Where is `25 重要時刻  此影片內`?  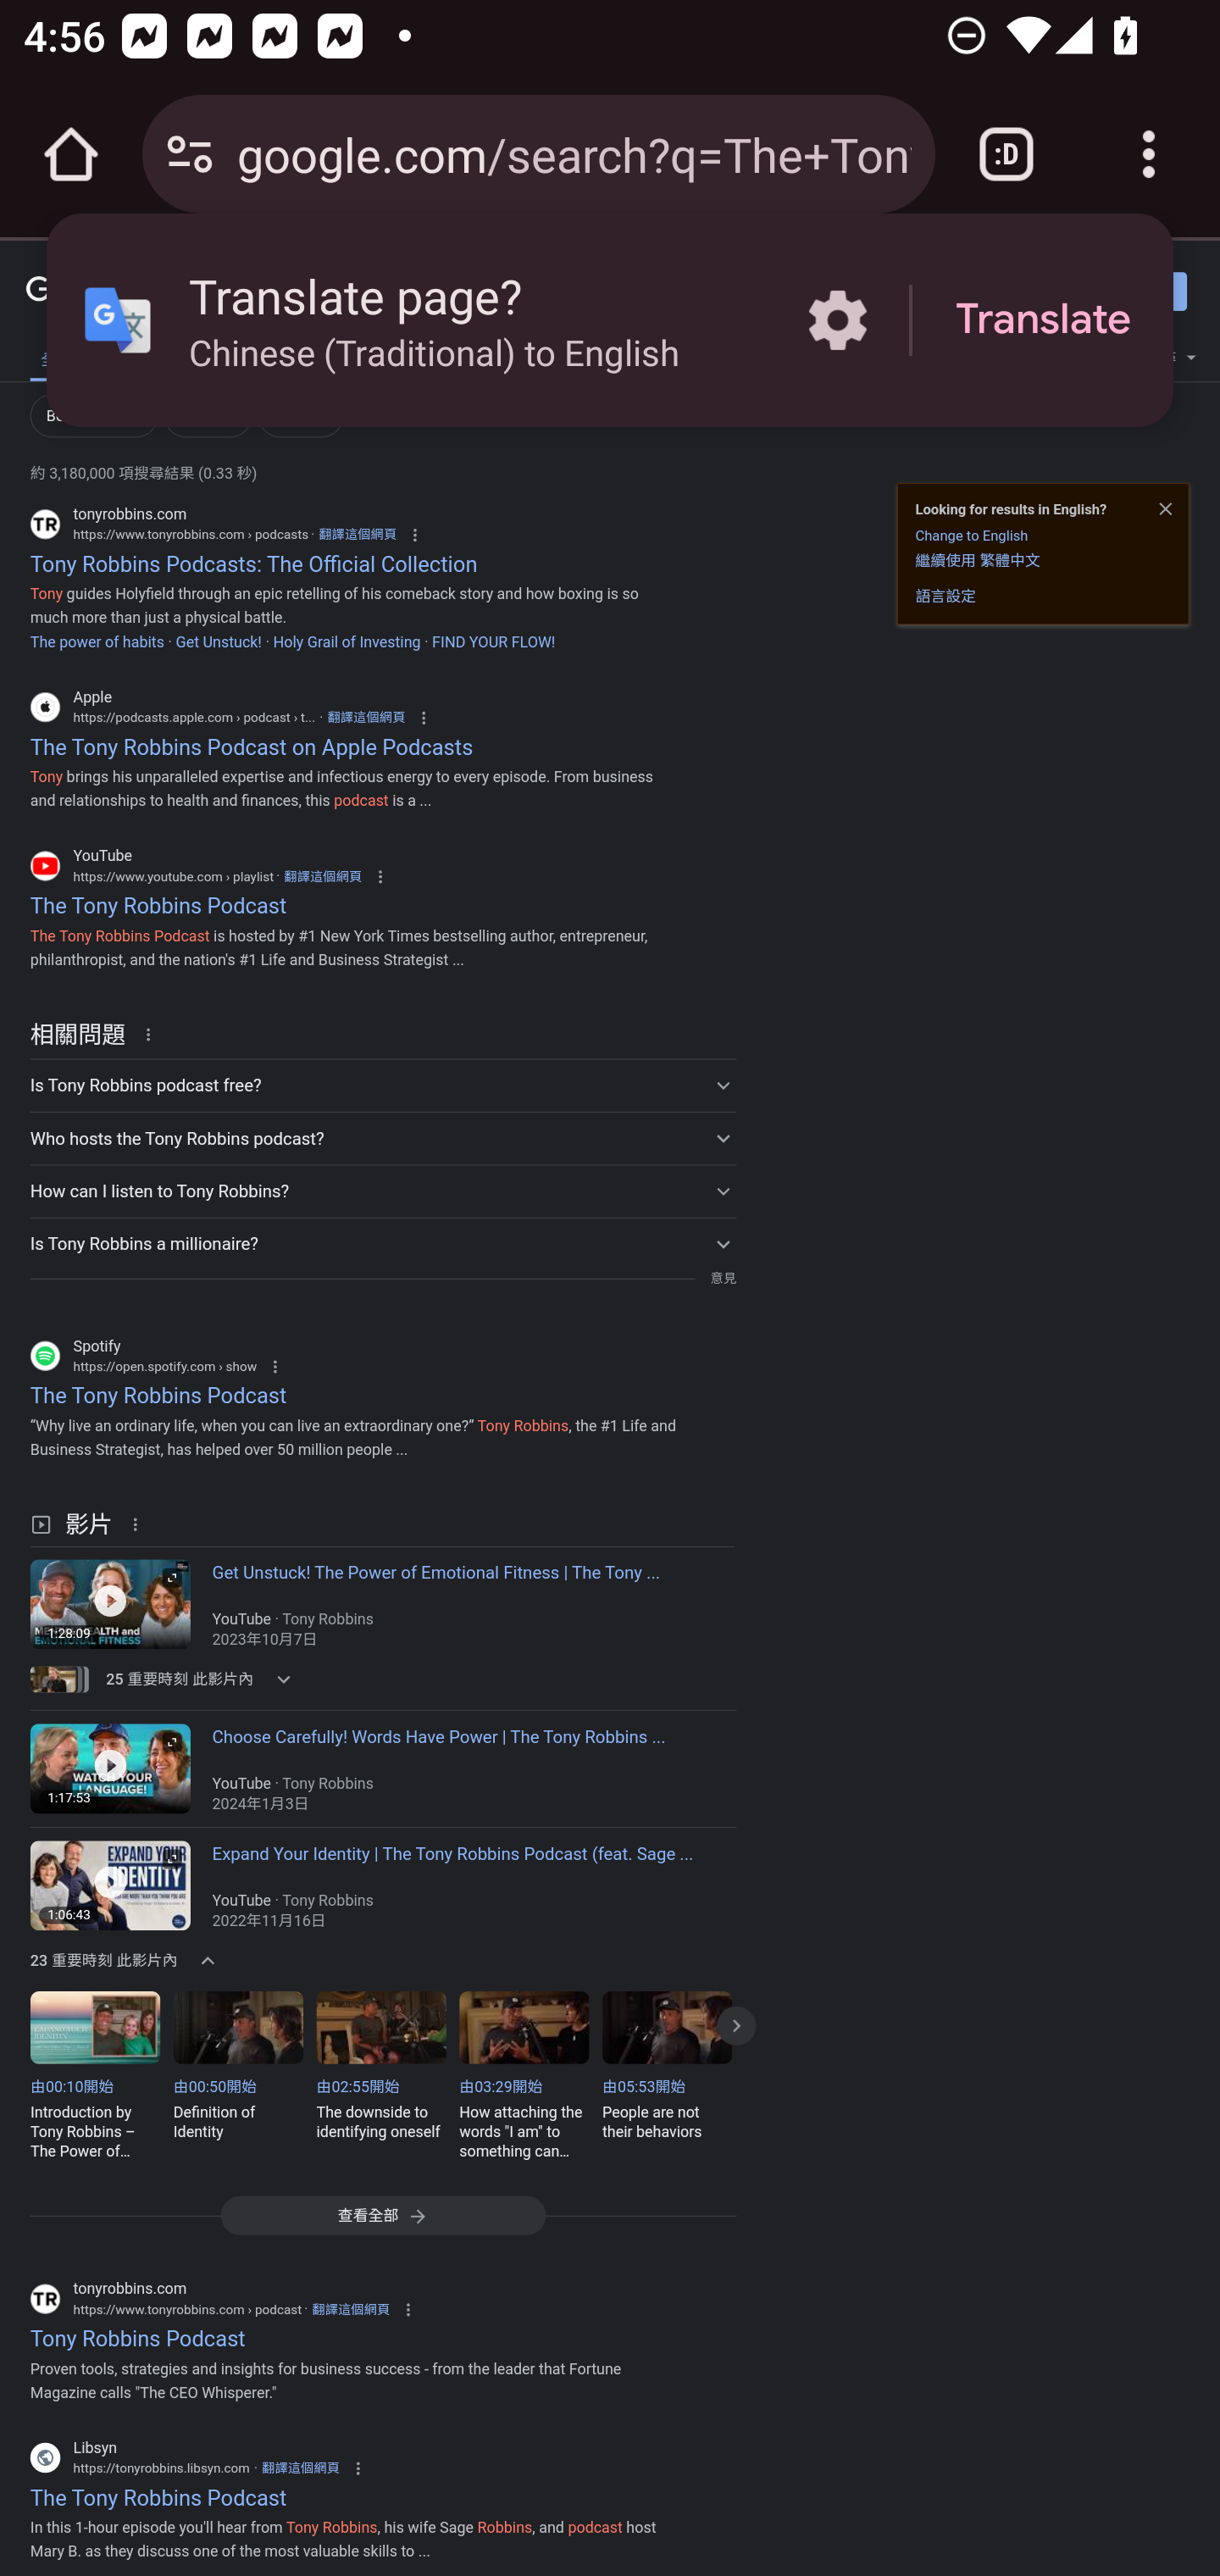 25 重要時刻  此影片內 is located at coordinates (203, 1679).